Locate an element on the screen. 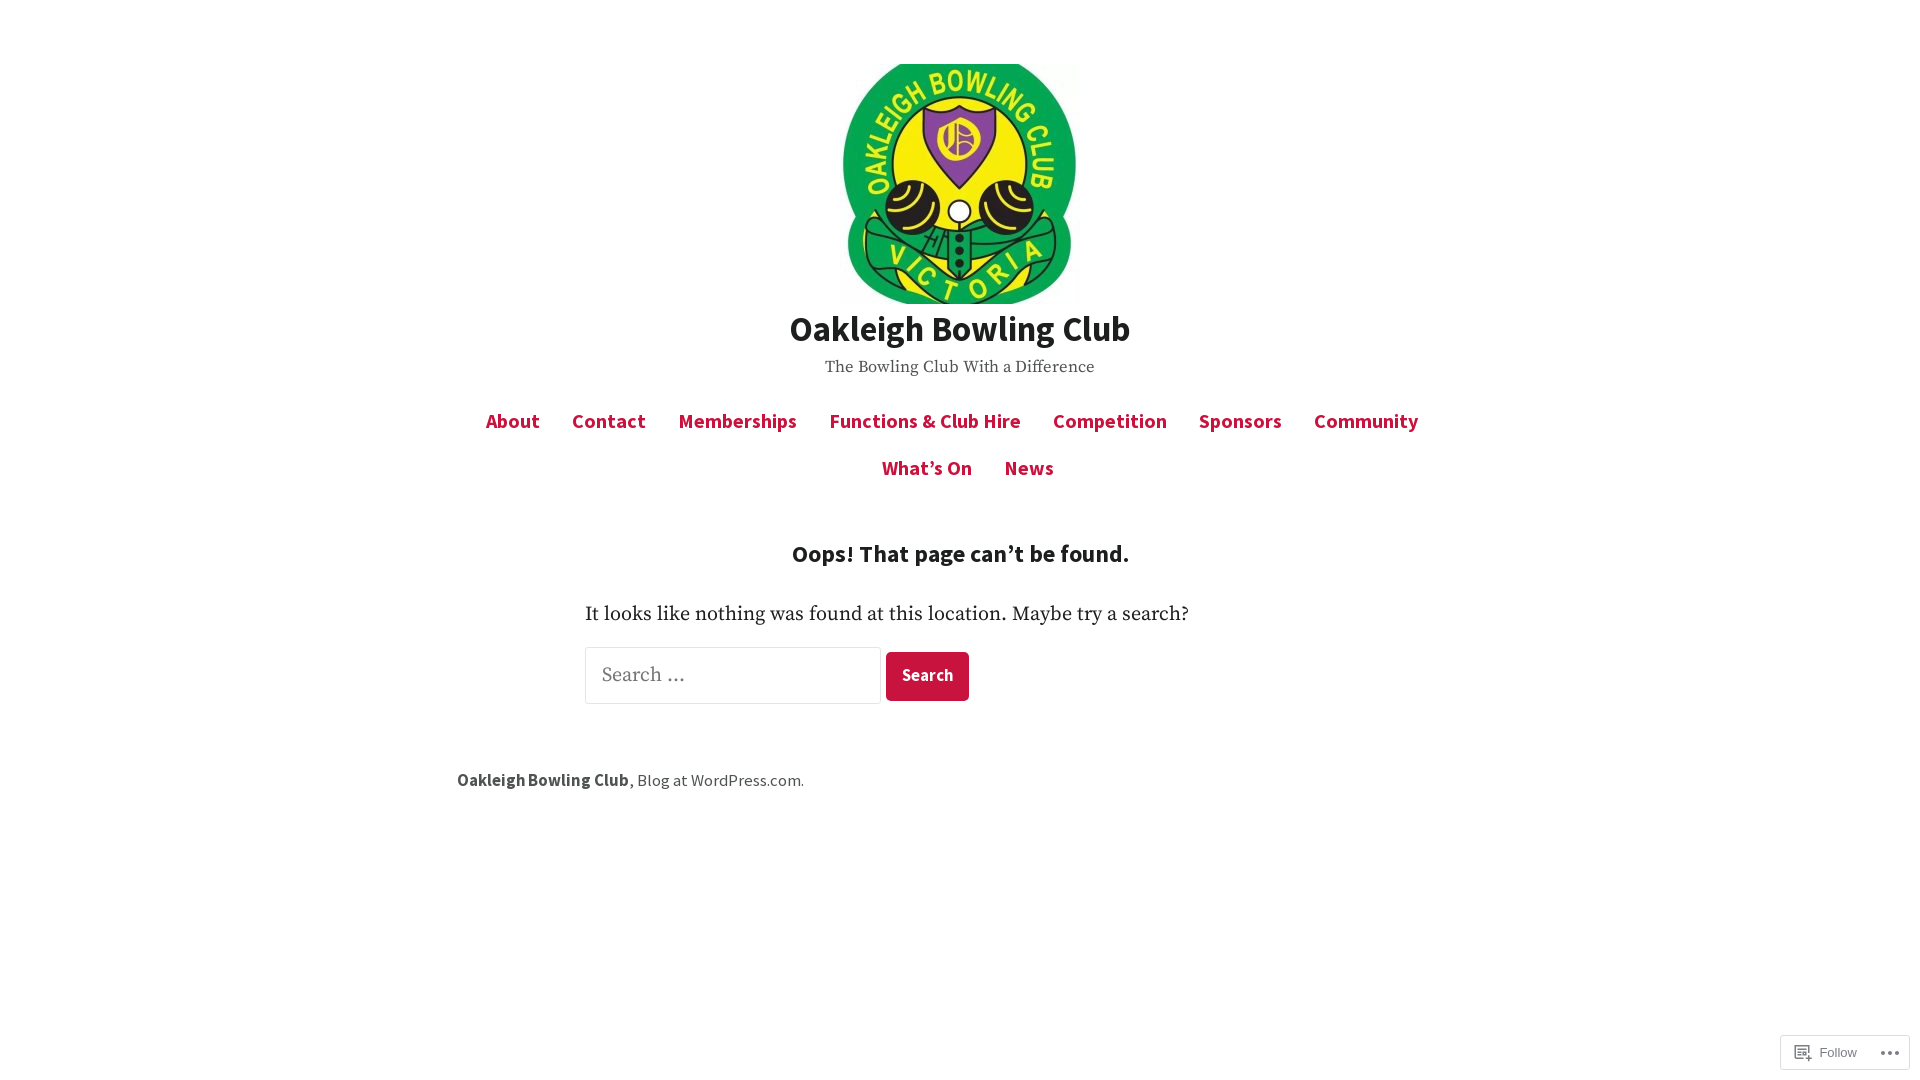 This screenshot has width=1920, height=1080. Oakleigh Bowling Club is located at coordinates (543, 780).